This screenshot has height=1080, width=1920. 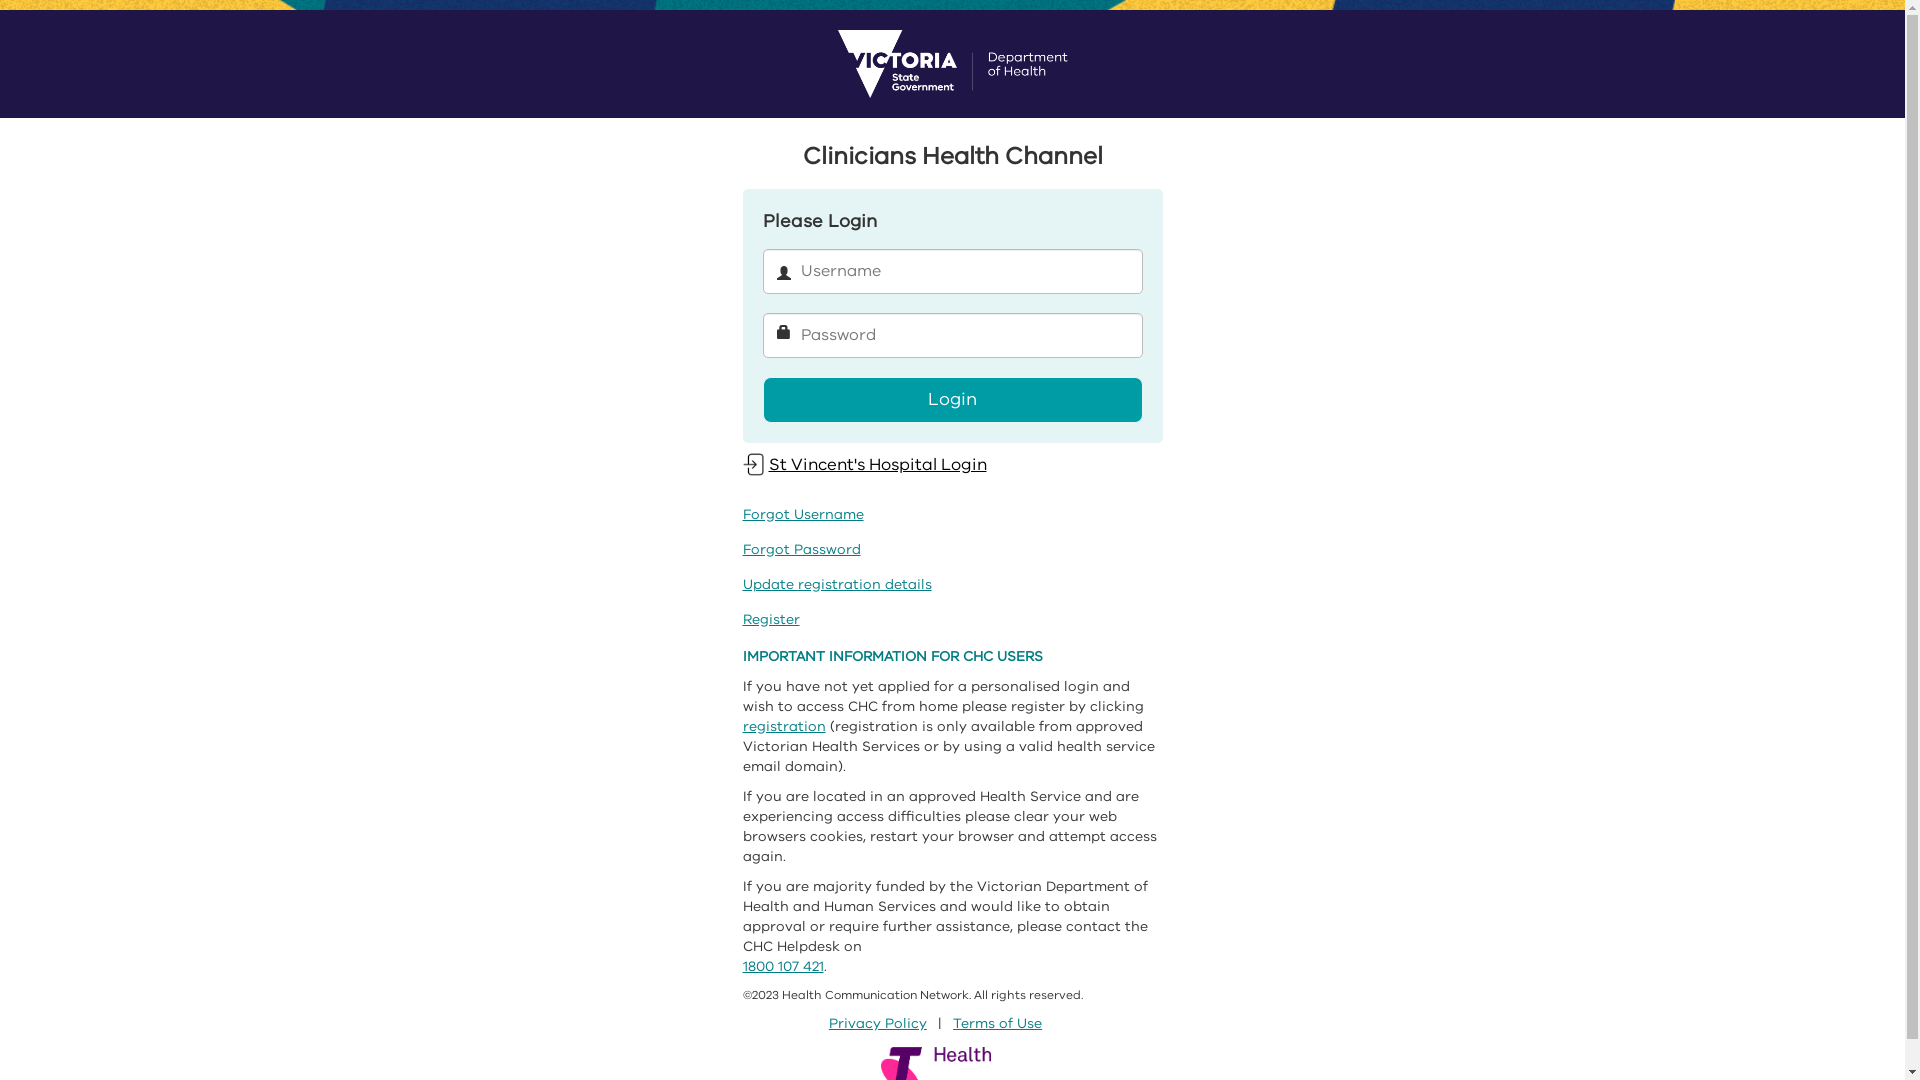 I want to click on 1800 107 421, so click(x=782, y=966).